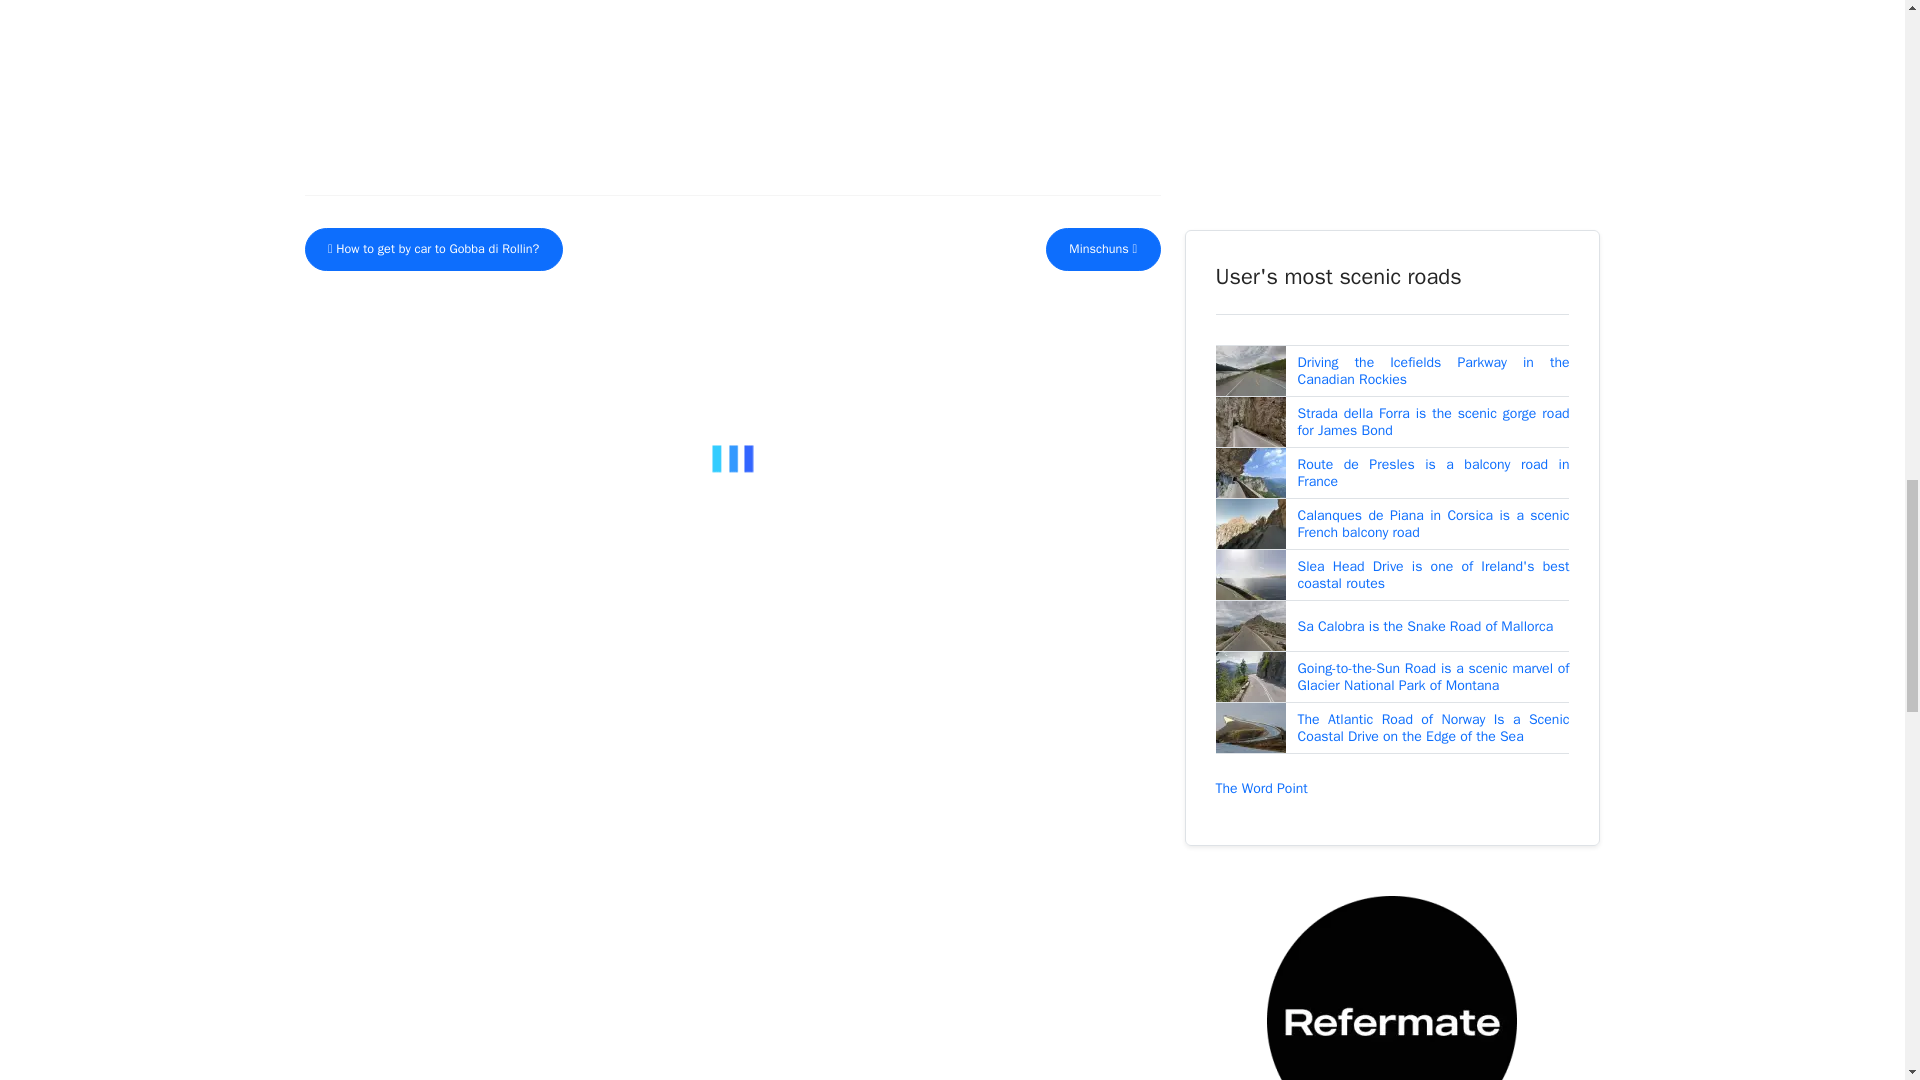 The width and height of the screenshot is (1920, 1080). I want to click on Slea Head Drive is one of Ireland's best coastal routes, so click(1434, 575).